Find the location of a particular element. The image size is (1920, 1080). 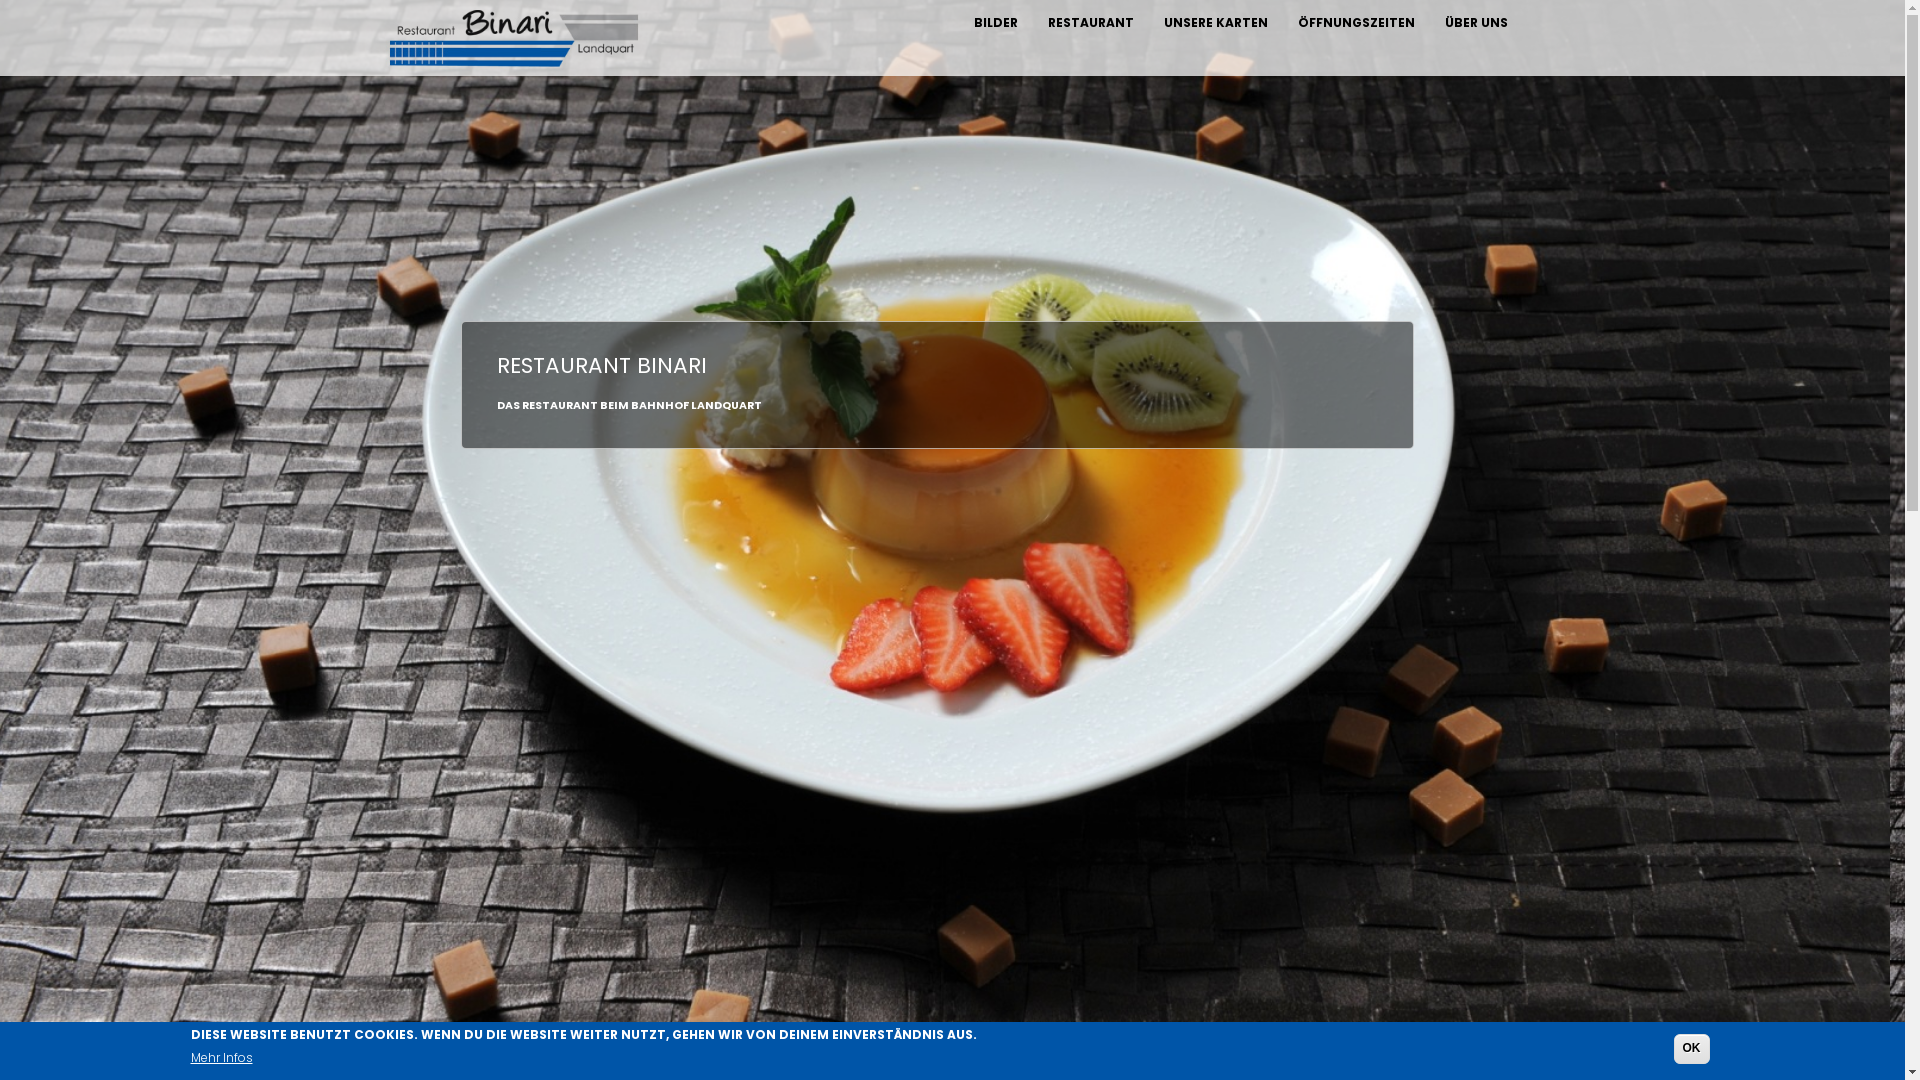

UNSERE KARTEN is located at coordinates (1215, 23).